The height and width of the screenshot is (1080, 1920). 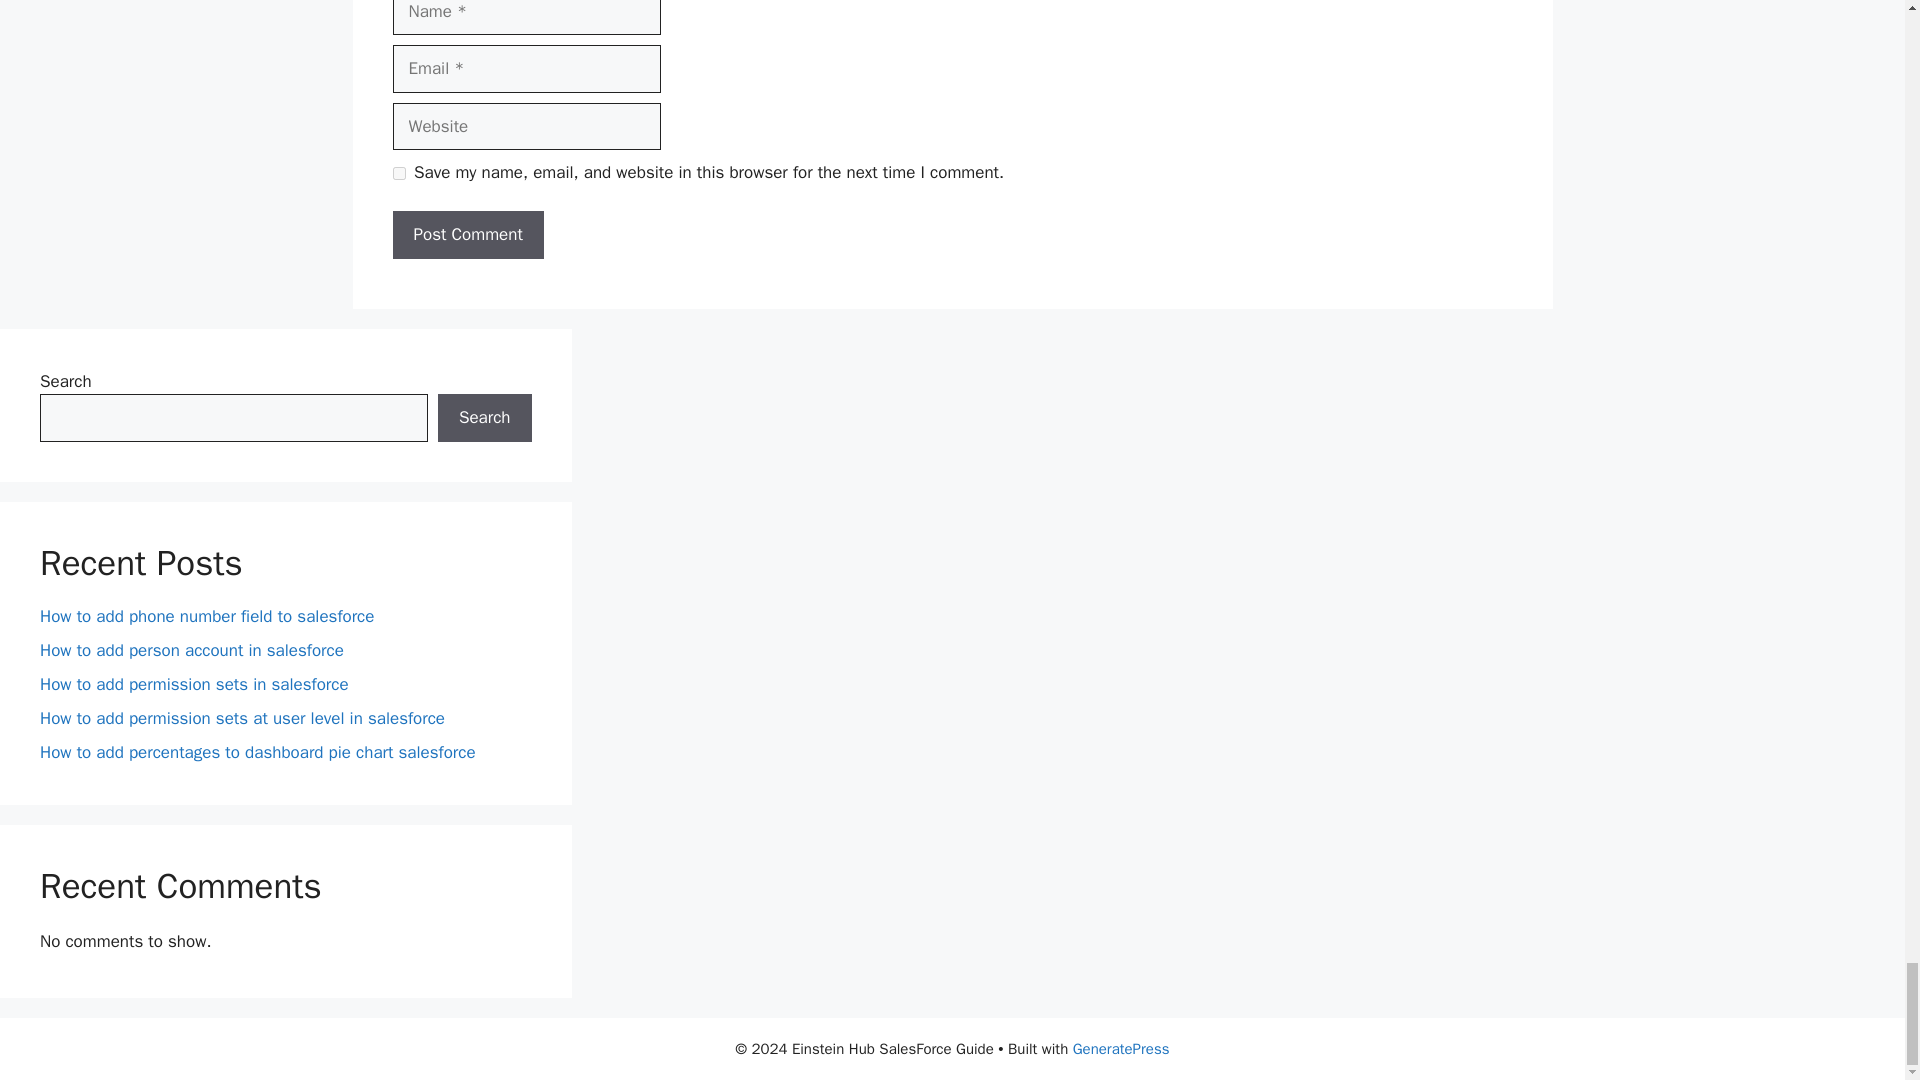 I want to click on yes, so click(x=398, y=174).